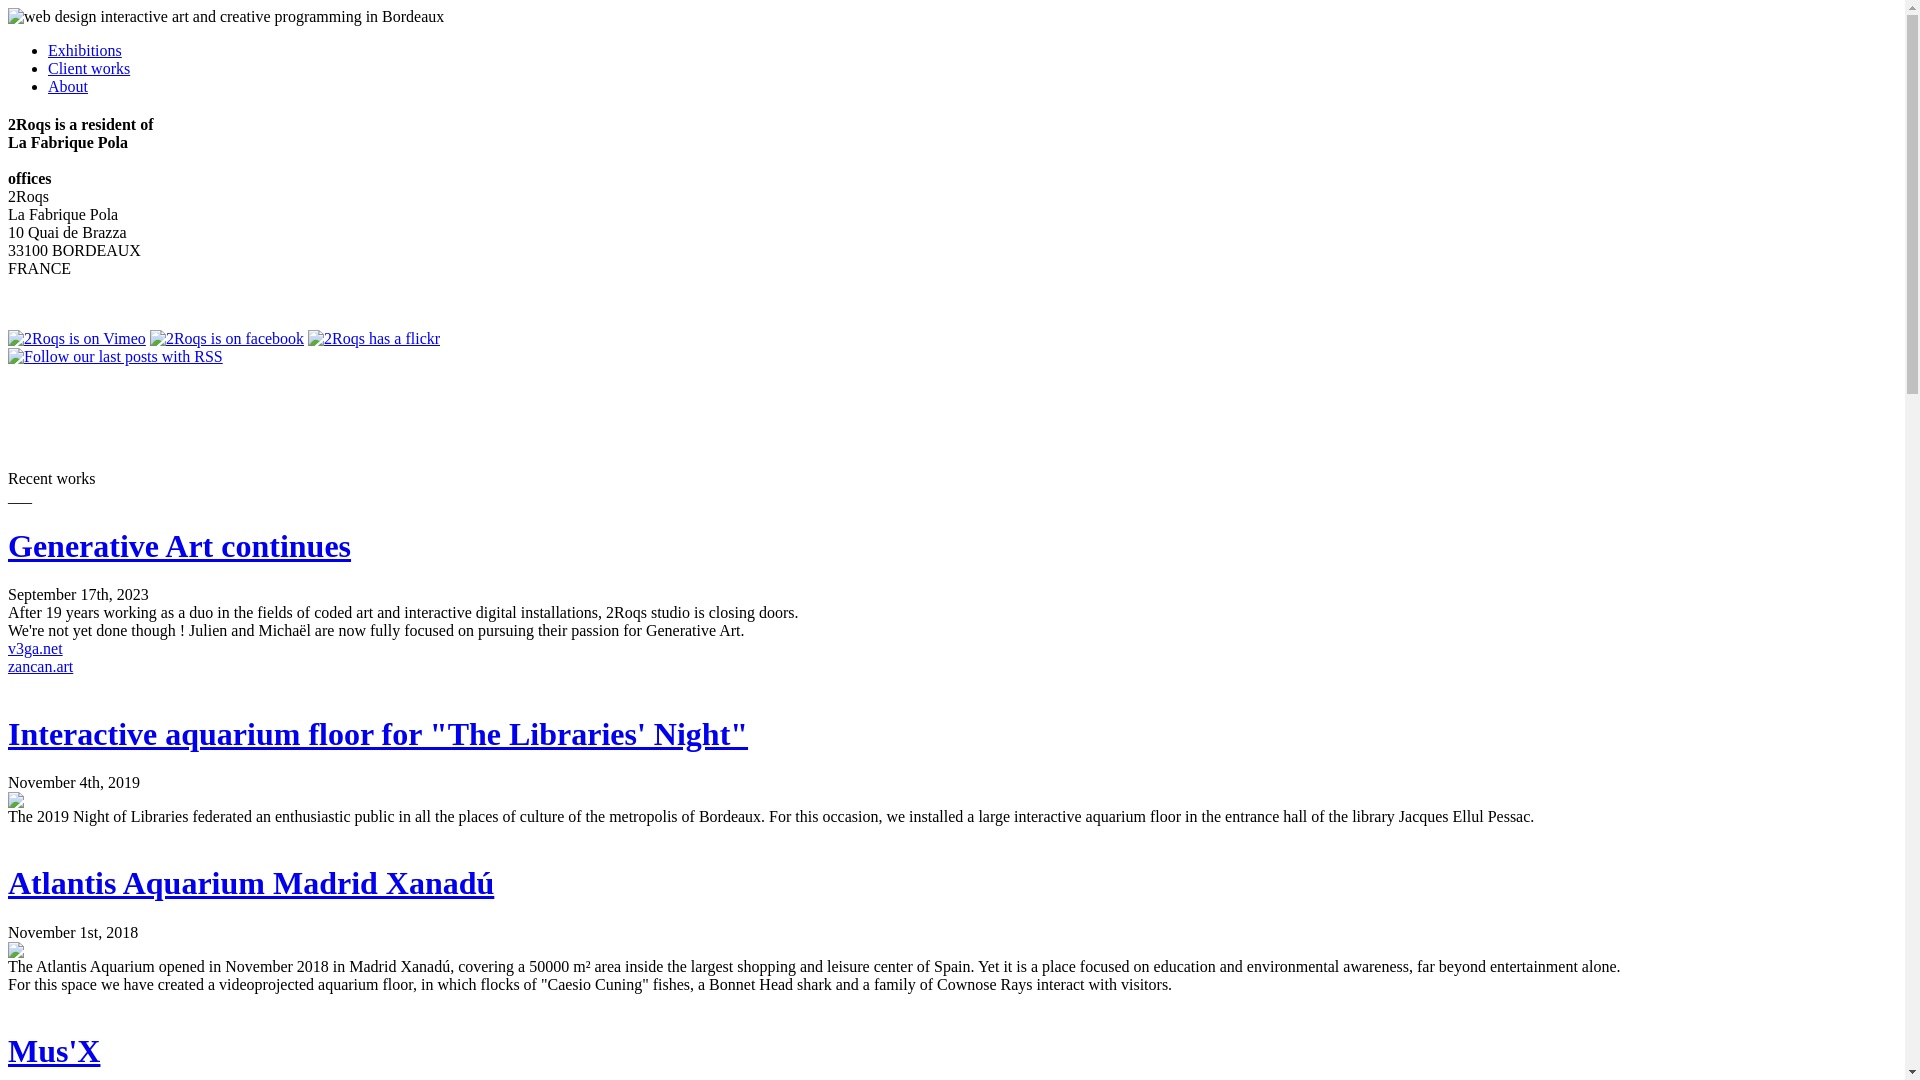 The width and height of the screenshot is (1920, 1080). What do you see at coordinates (180, 546) in the screenshot?
I see `Generative Art continues` at bounding box center [180, 546].